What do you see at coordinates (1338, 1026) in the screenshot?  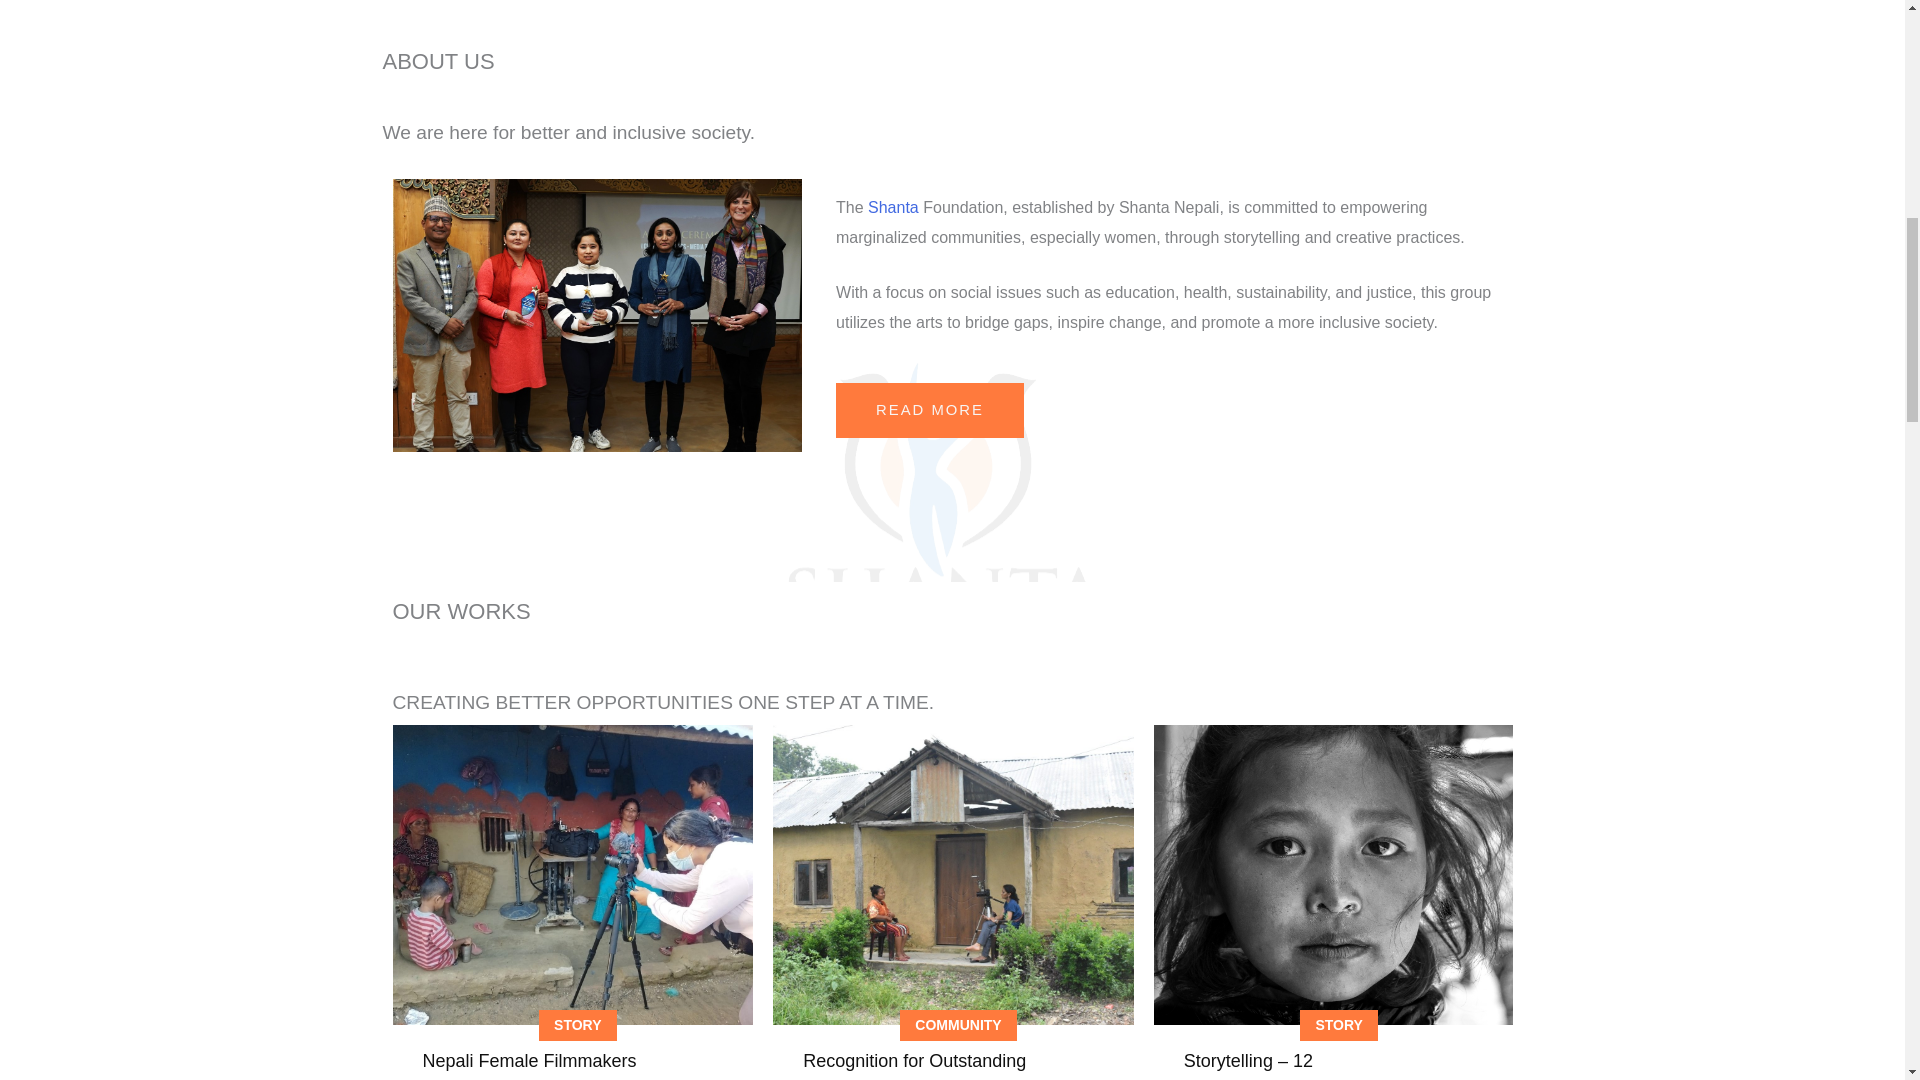 I see `STORY` at bounding box center [1338, 1026].